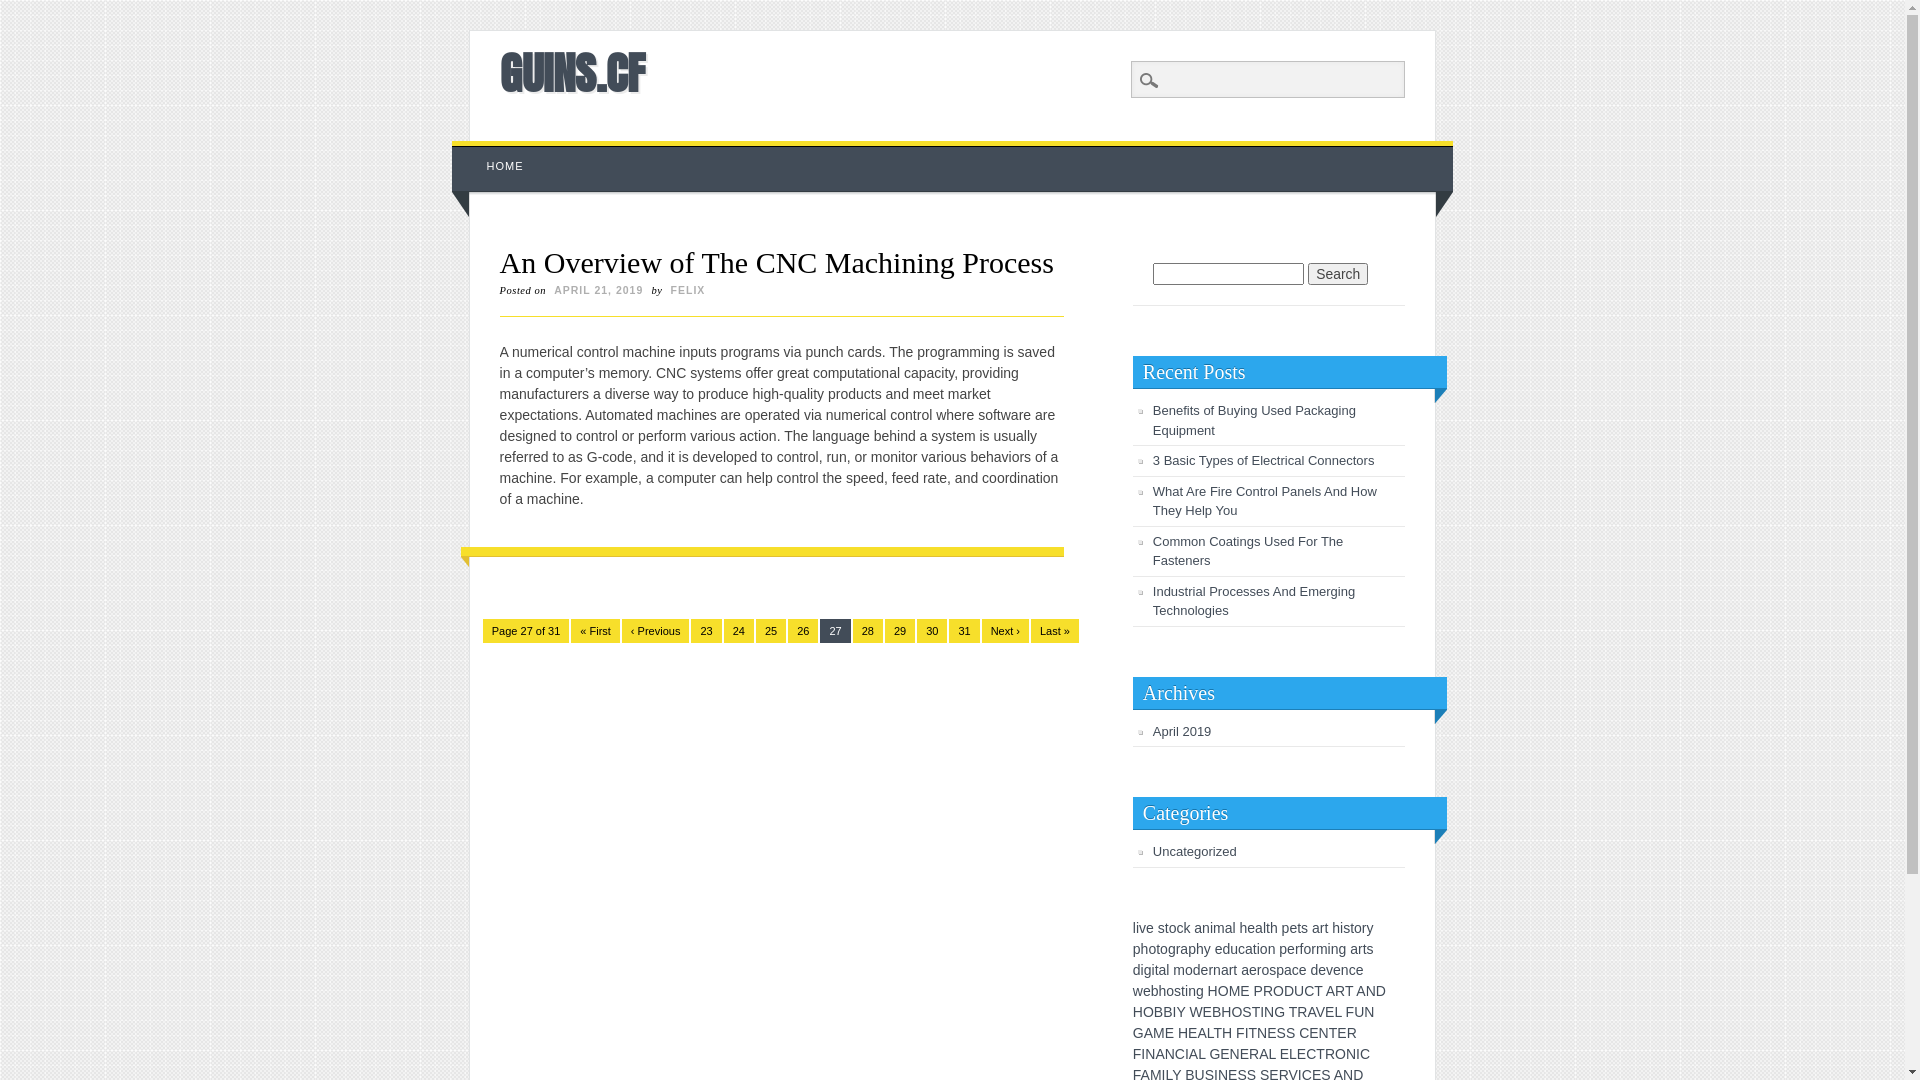  What do you see at coordinates (1179, 970) in the screenshot?
I see `m` at bounding box center [1179, 970].